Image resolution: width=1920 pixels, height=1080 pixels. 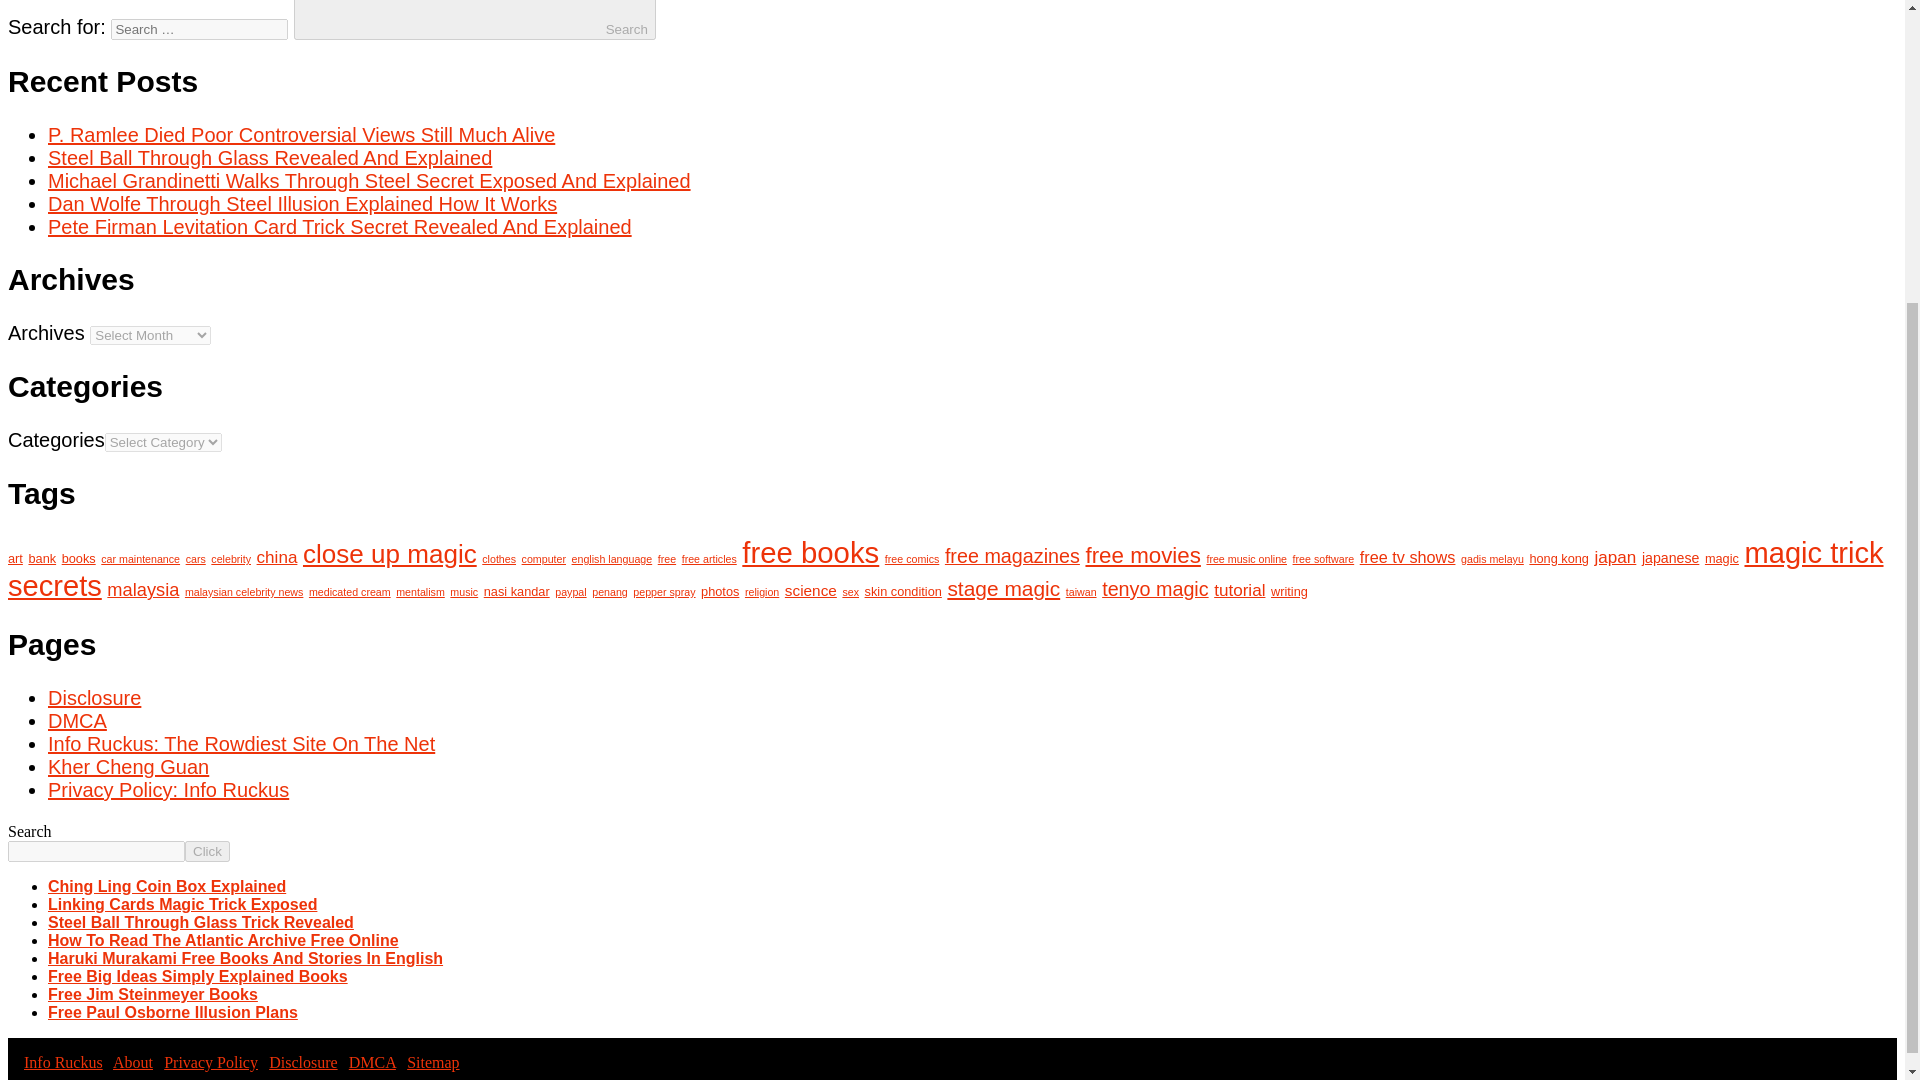 What do you see at coordinates (231, 558) in the screenshot?
I see `celebrity` at bounding box center [231, 558].